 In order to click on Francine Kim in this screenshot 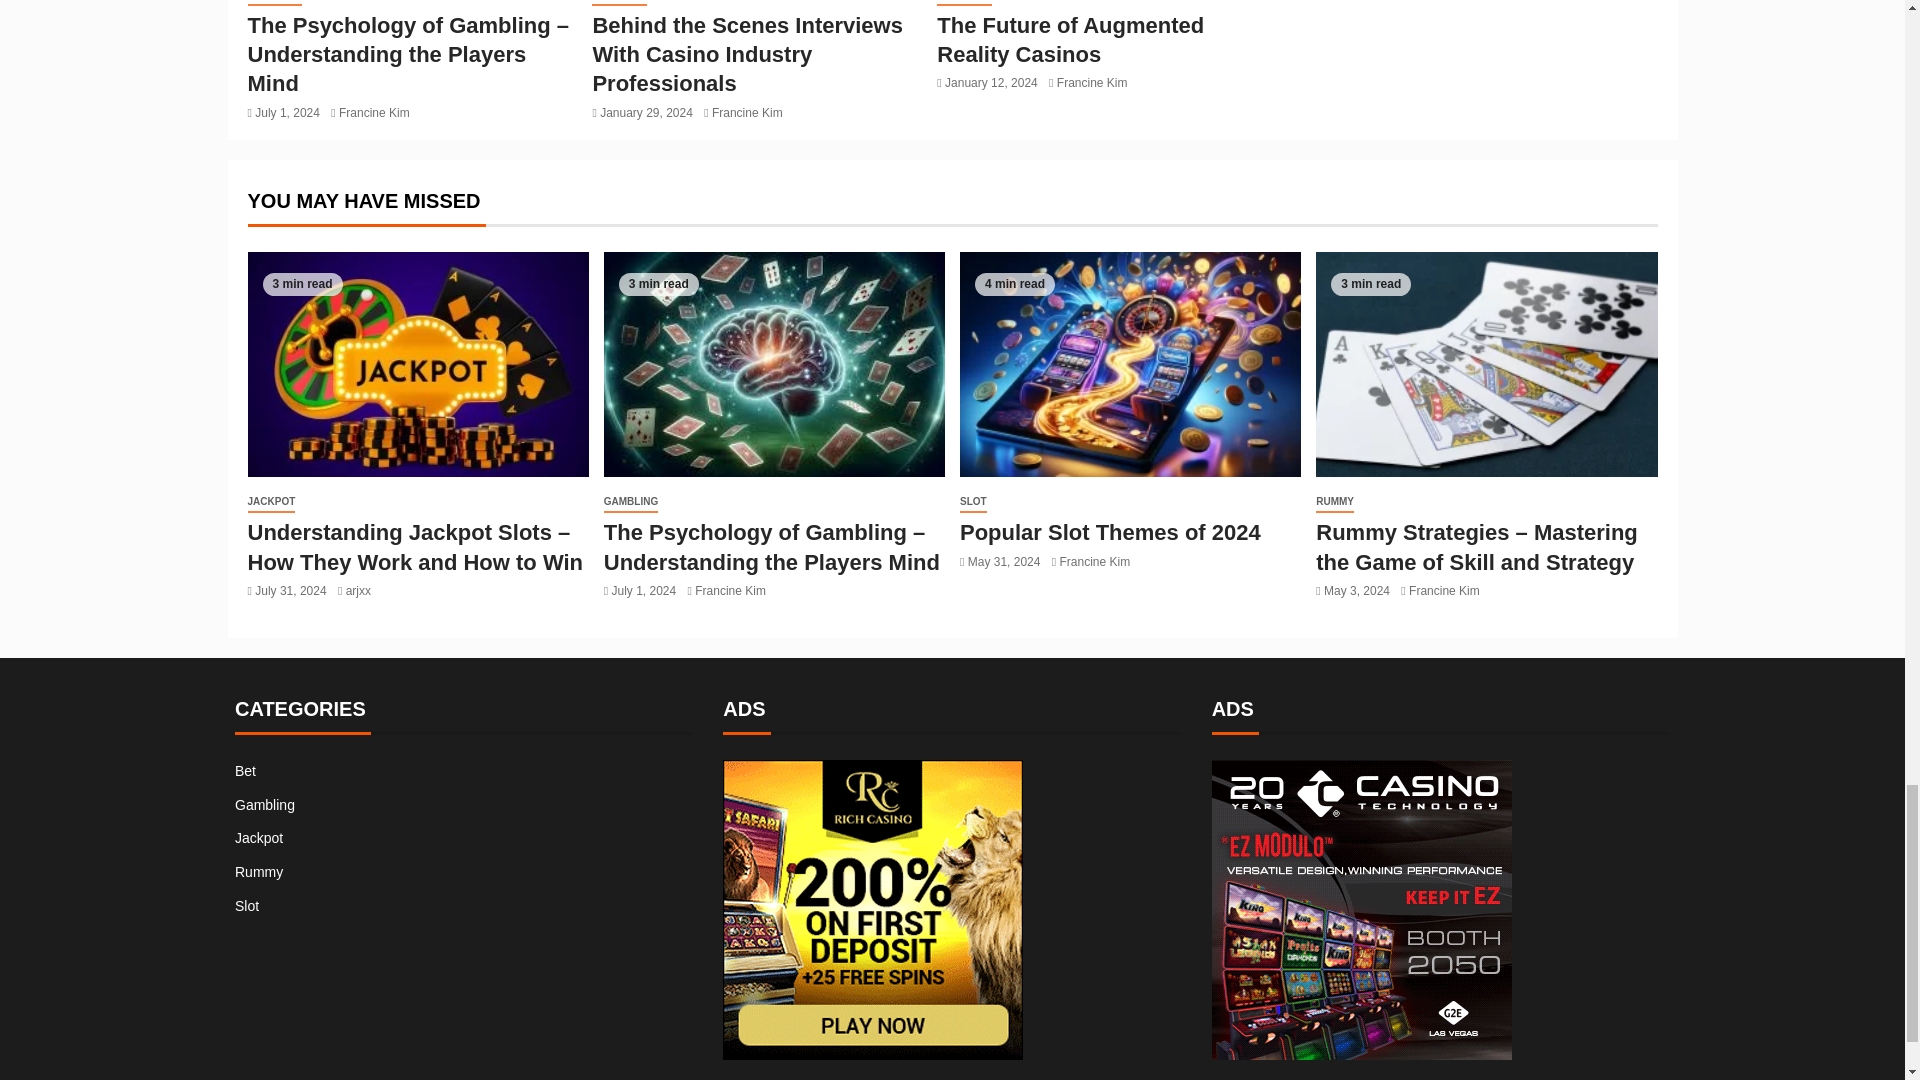, I will do `click(374, 112)`.